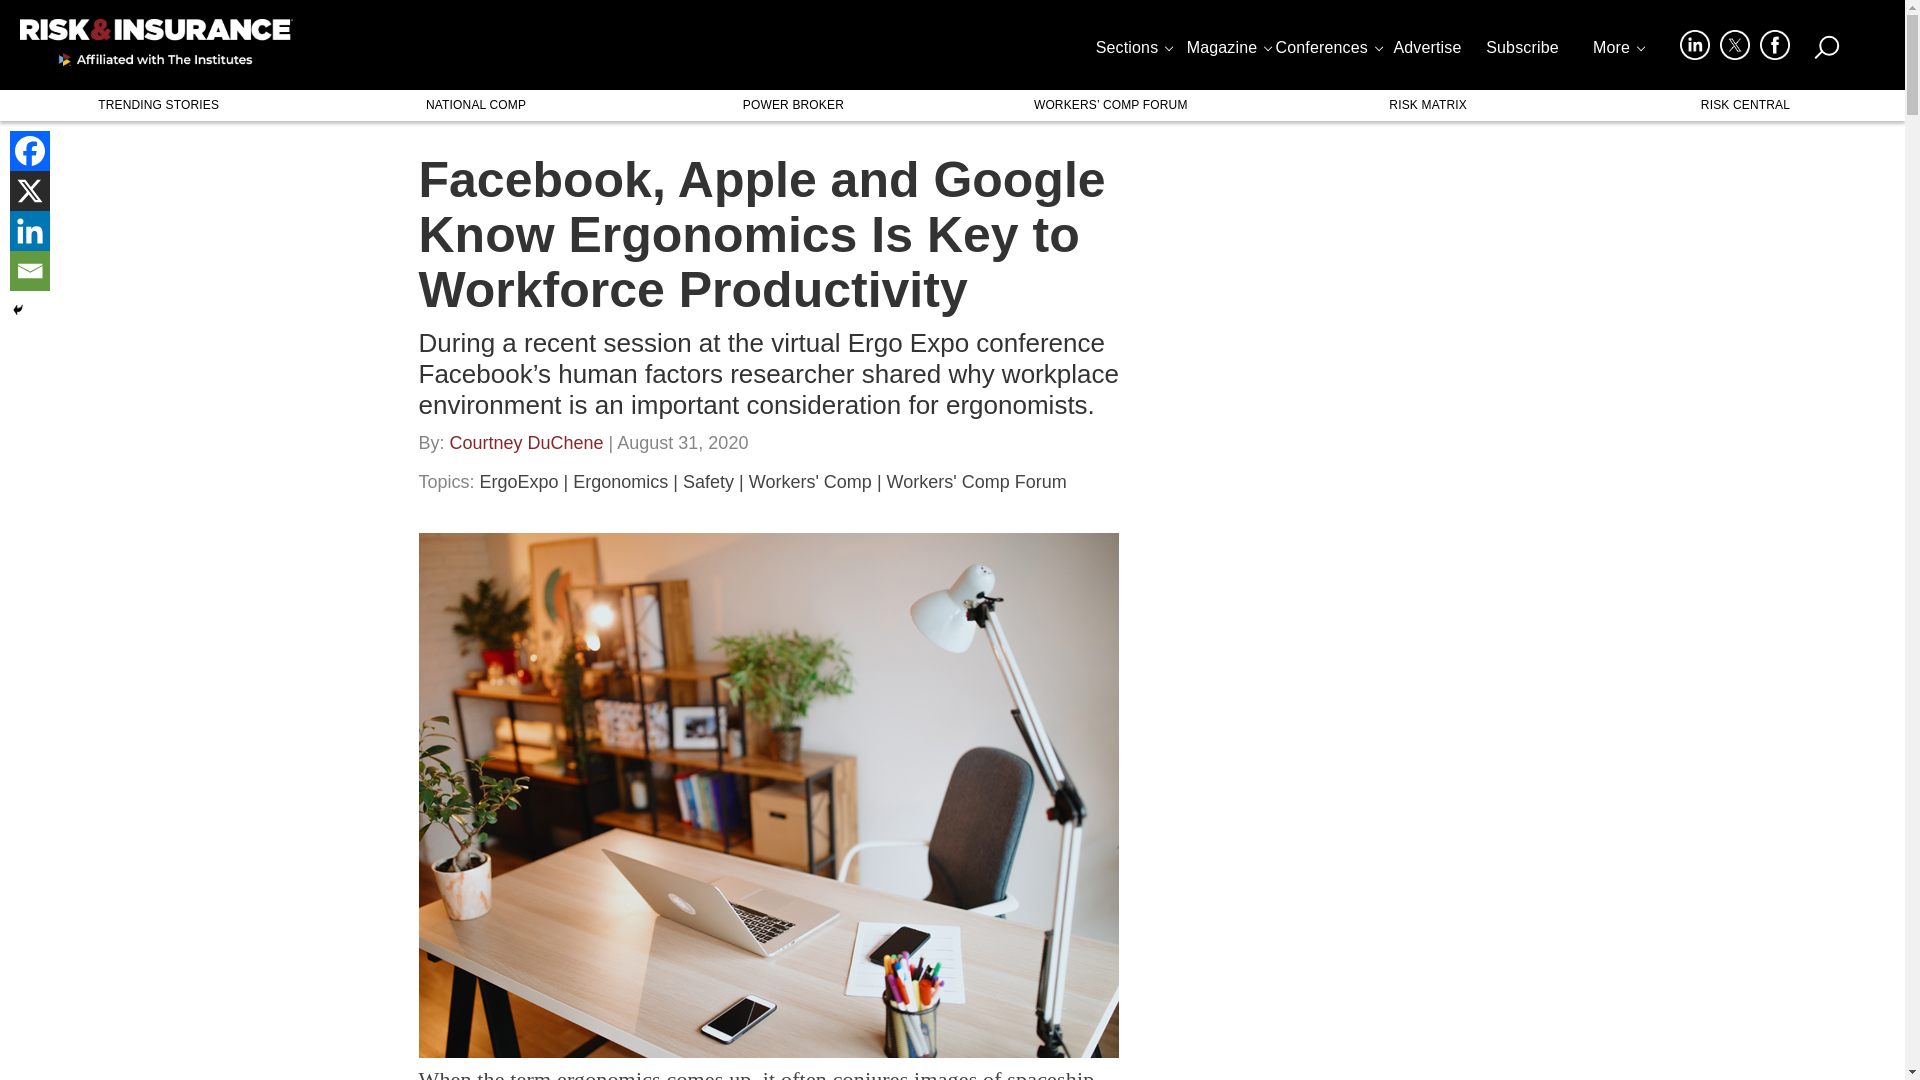 Image resolution: width=1920 pixels, height=1080 pixels. I want to click on Hide, so click(18, 310).